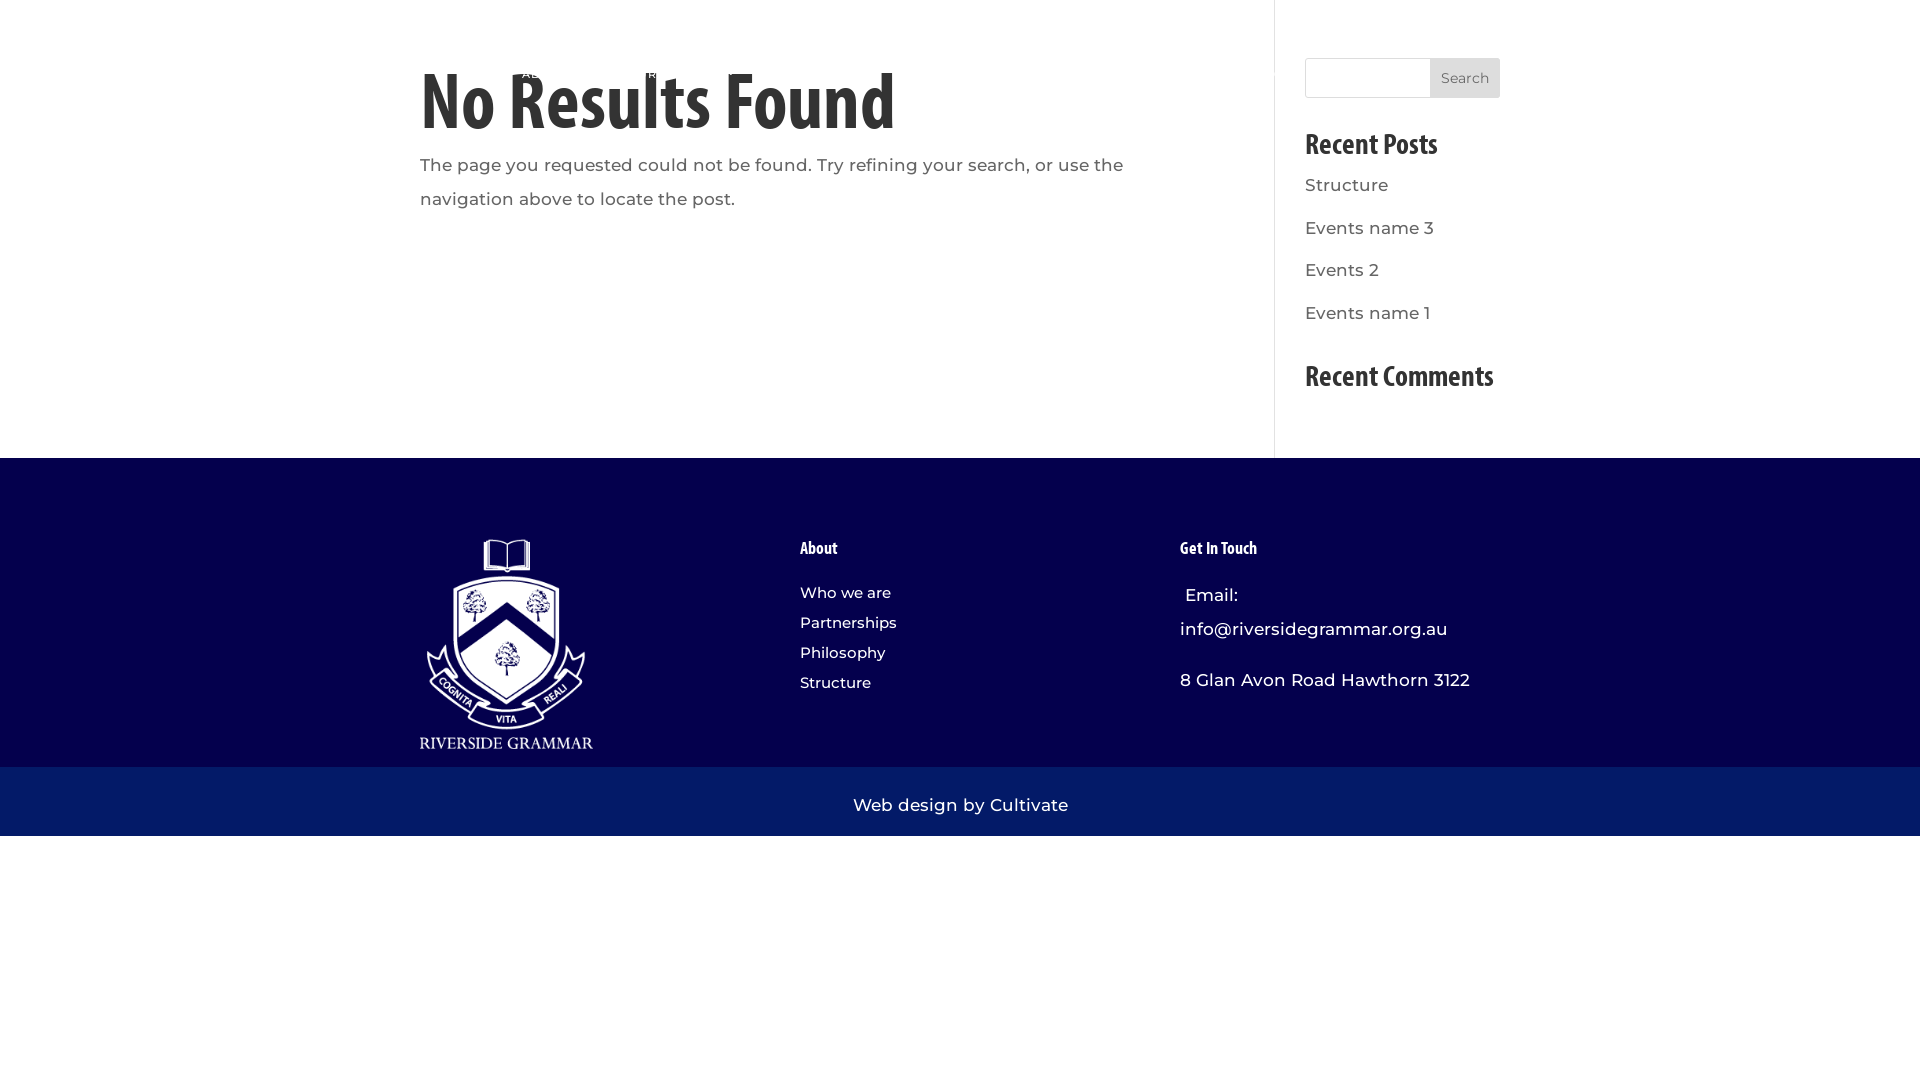 This screenshot has height=1080, width=1920. What do you see at coordinates (960, 657) in the screenshot?
I see `Philosophy` at bounding box center [960, 657].